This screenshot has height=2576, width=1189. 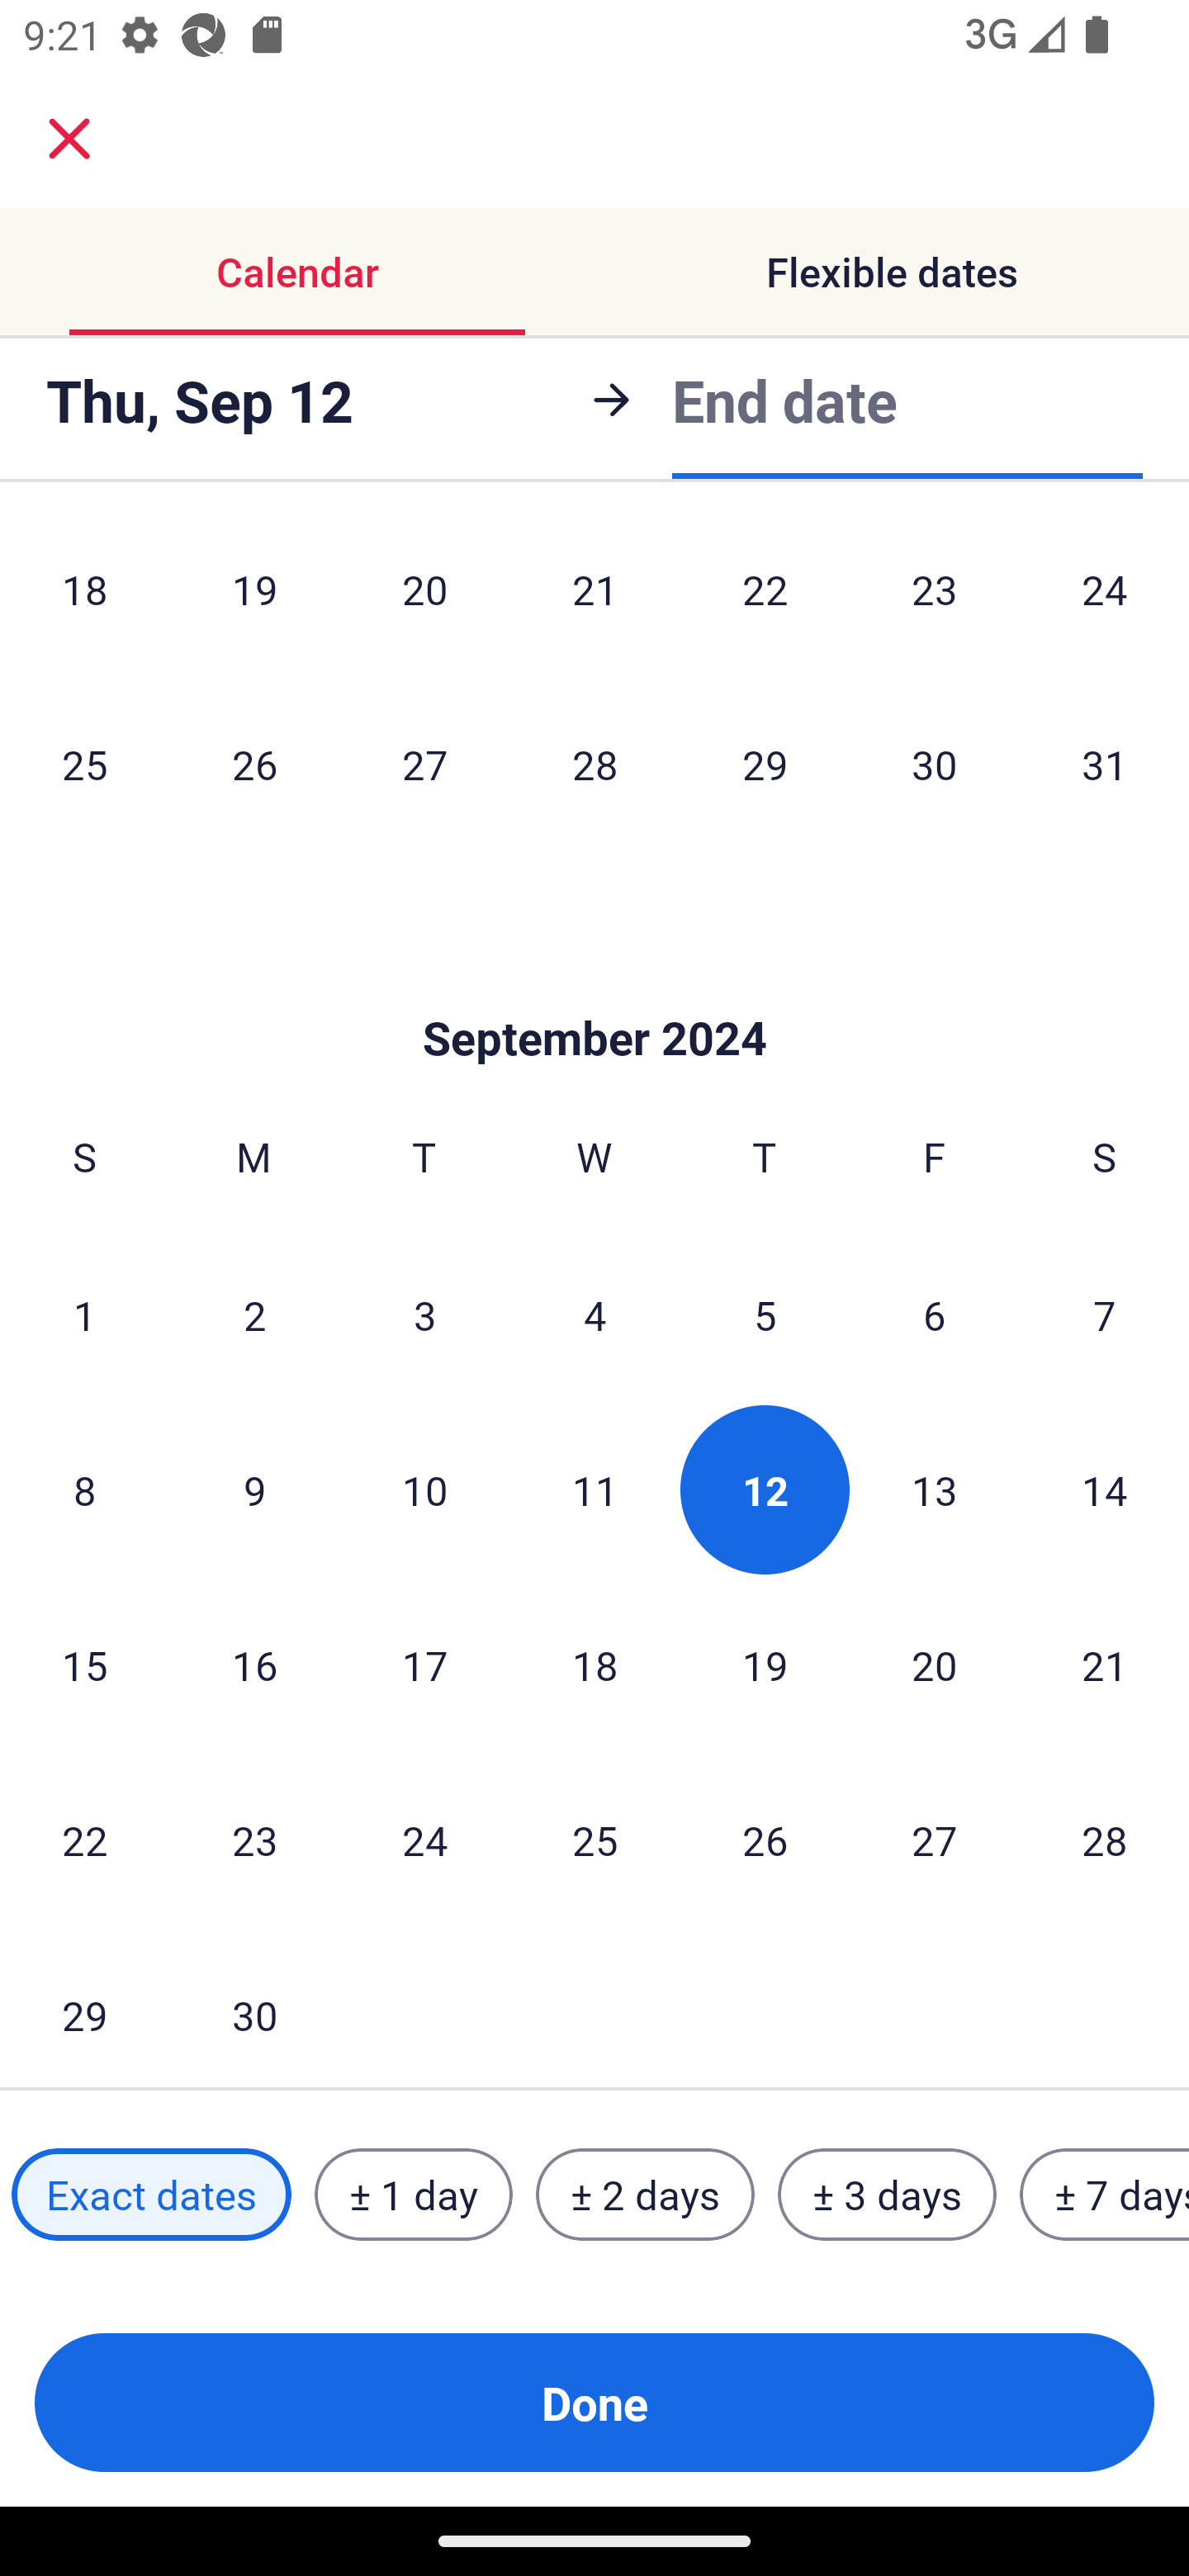 I want to click on Skip to Done, so click(x=594, y=989).